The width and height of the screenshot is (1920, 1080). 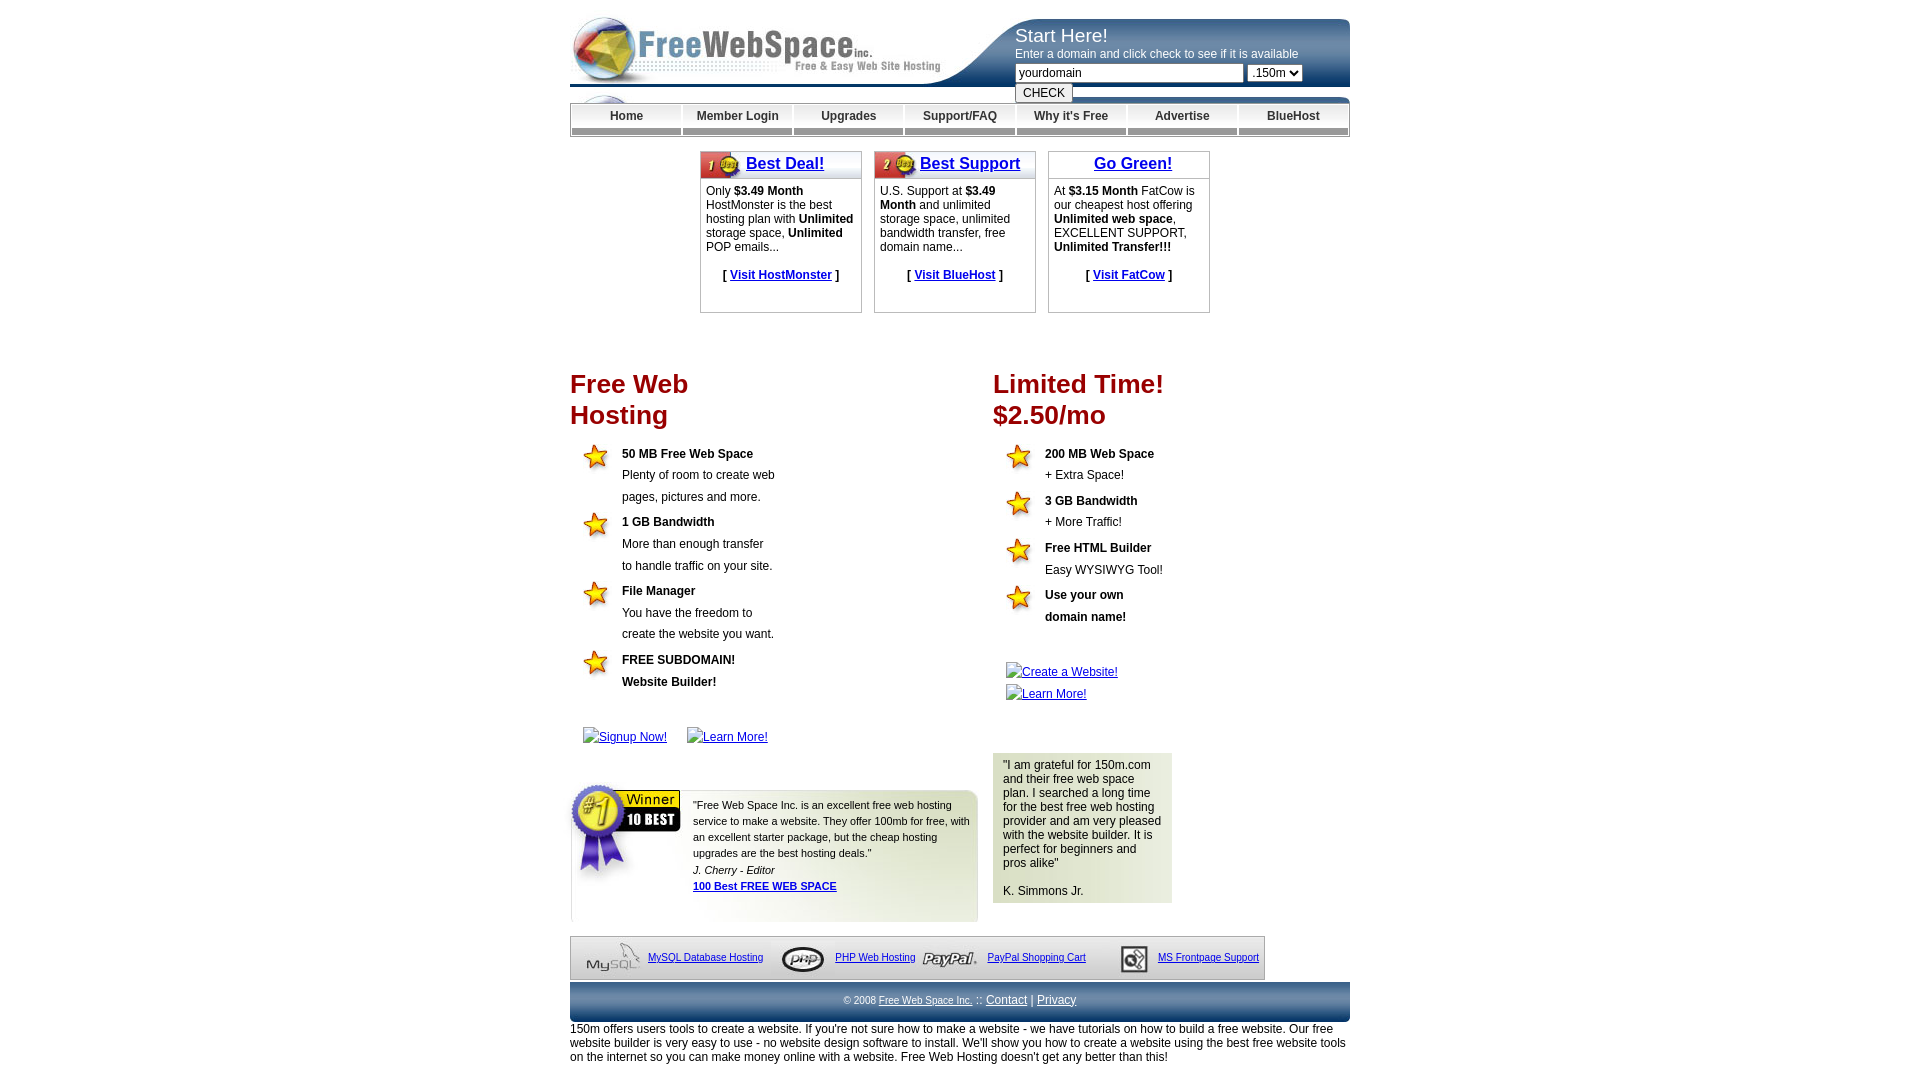 What do you see at coordinates (1294, 120) in the screenshot?
I see `BlueHost` at bounding box center [1294, 120].